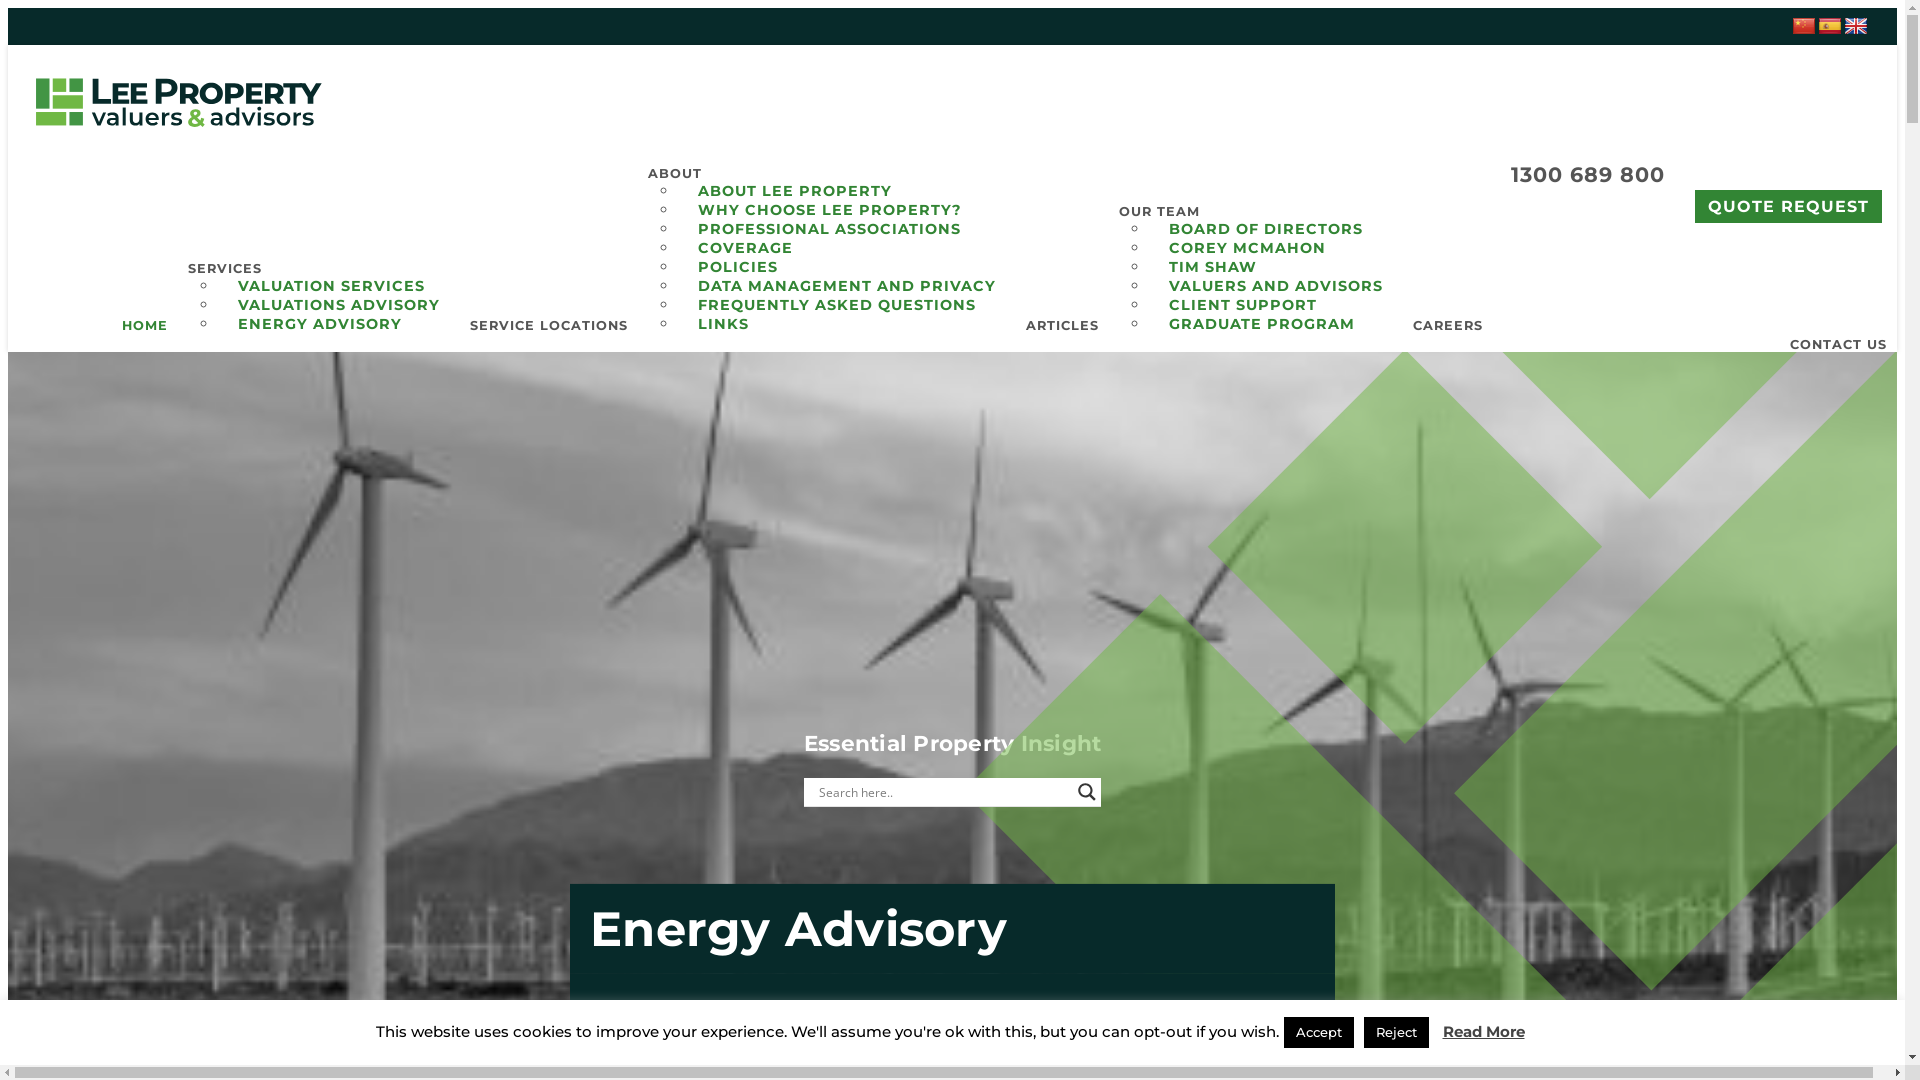  I want to click on SERVICES, so click(225, 268).